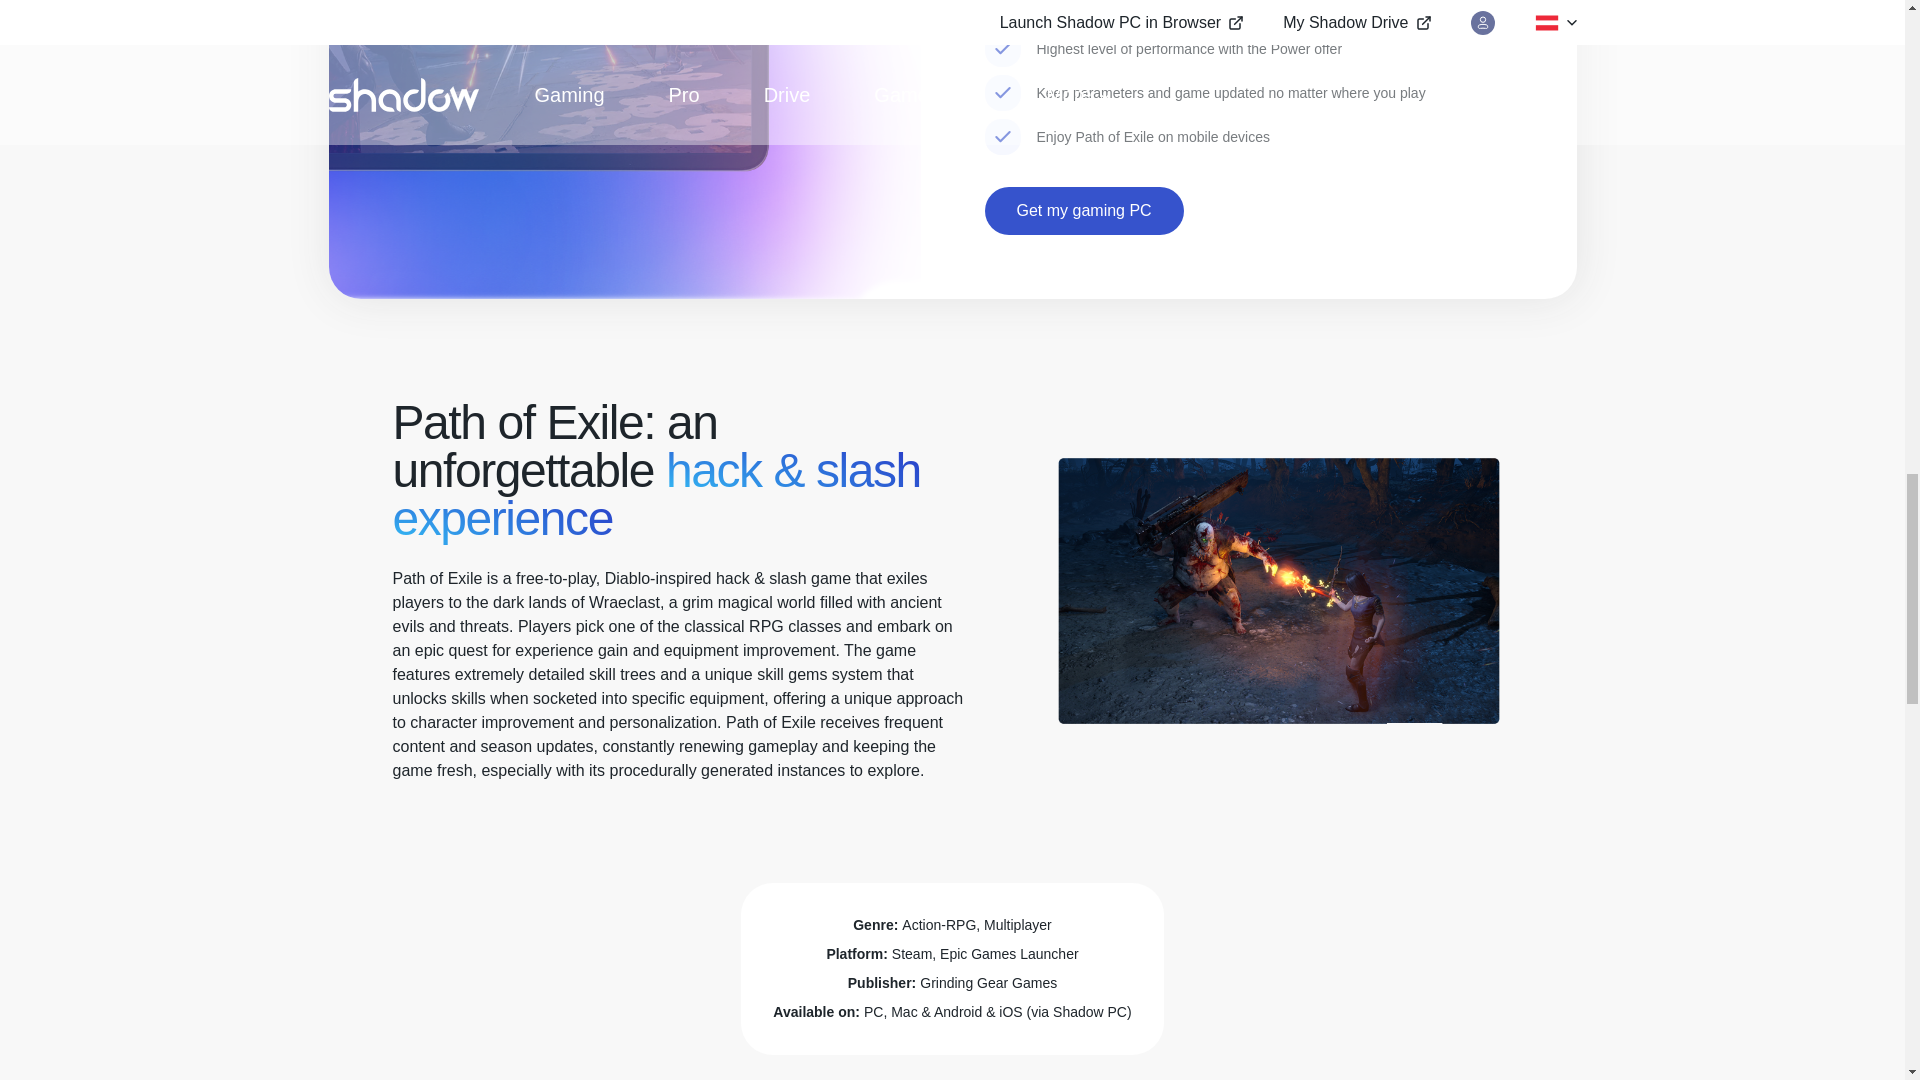 The width and height of the screenshot is (1920, 1080). What do you see at coordinates (1082, 210) in the screenshot?
I see `Get my gaming PC` at bounding box center [1082, 210].